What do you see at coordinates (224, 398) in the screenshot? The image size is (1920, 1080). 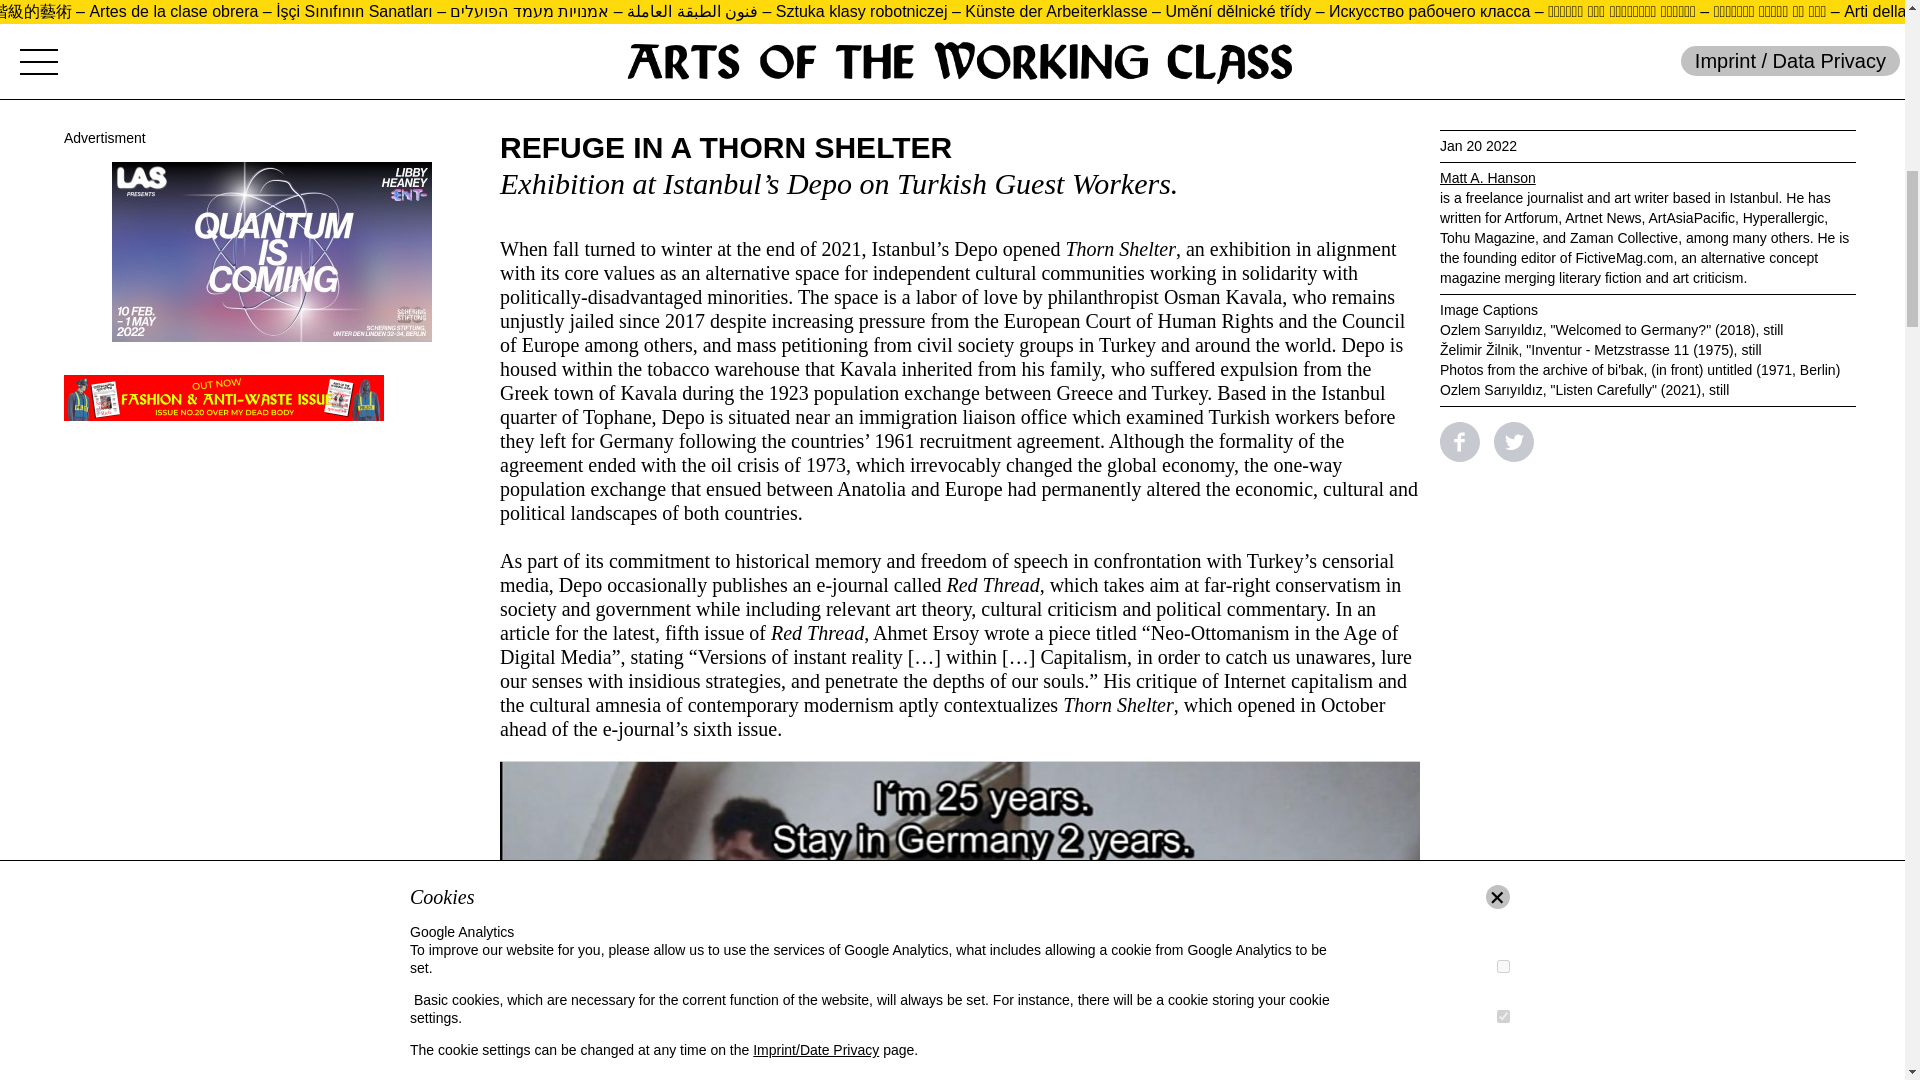 I see `OMDB` at bounding box center [224, 398].